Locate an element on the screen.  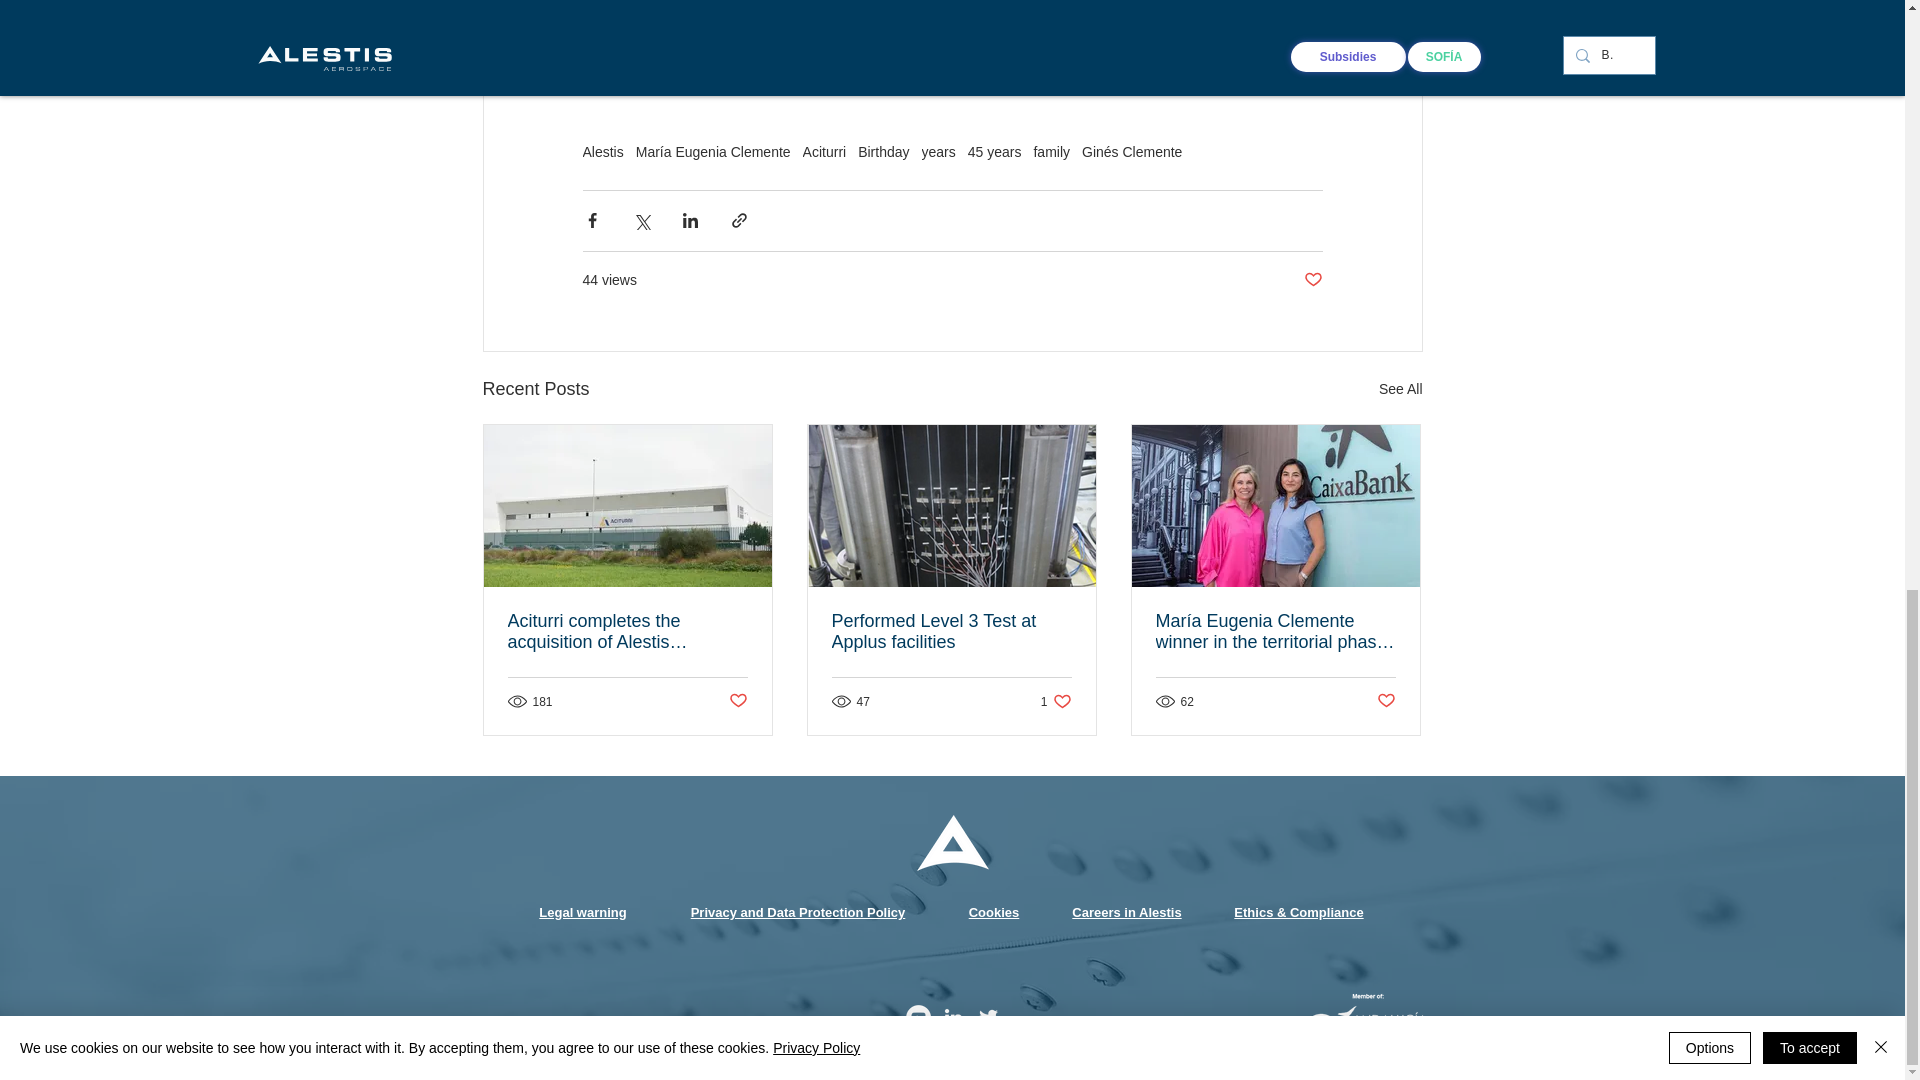
See All is located at coordinates (1400, 388).